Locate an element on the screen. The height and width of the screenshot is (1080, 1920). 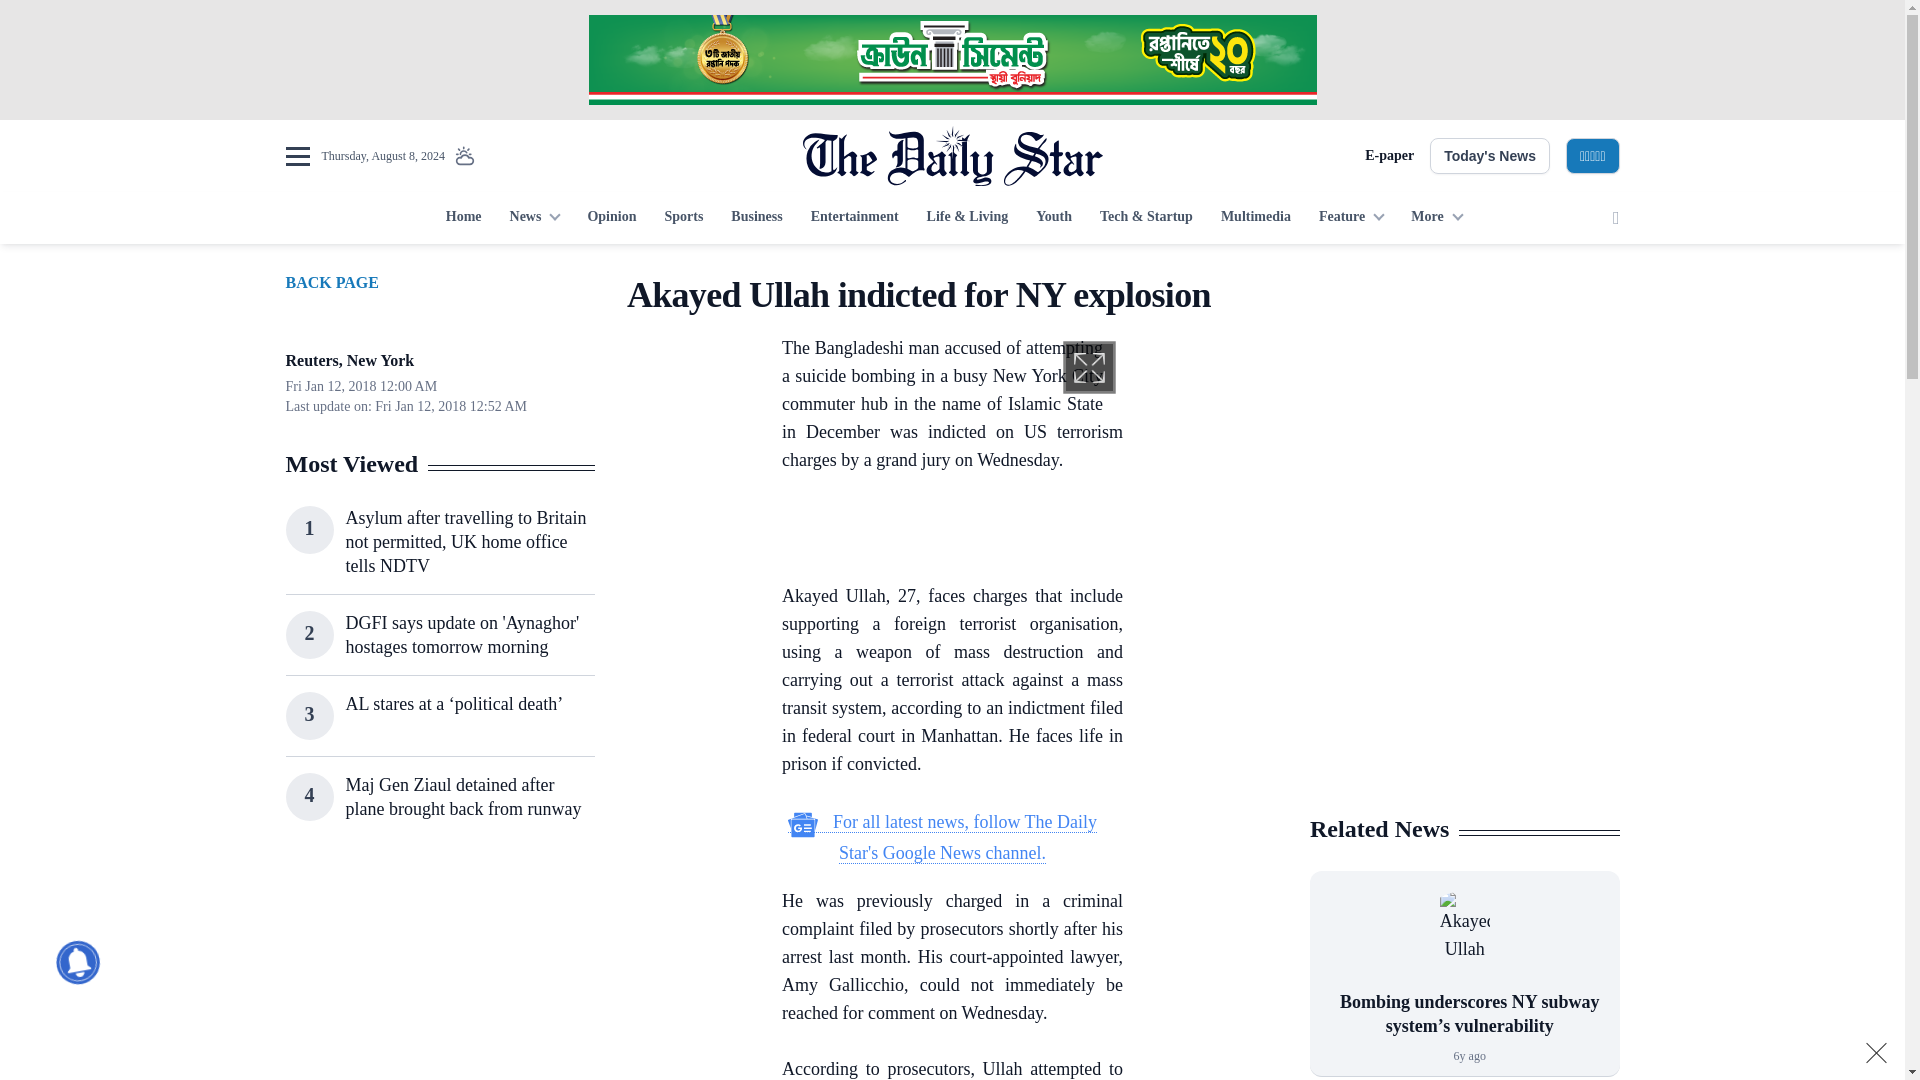
3rd party ad content is located at coordinates (1464, 668).